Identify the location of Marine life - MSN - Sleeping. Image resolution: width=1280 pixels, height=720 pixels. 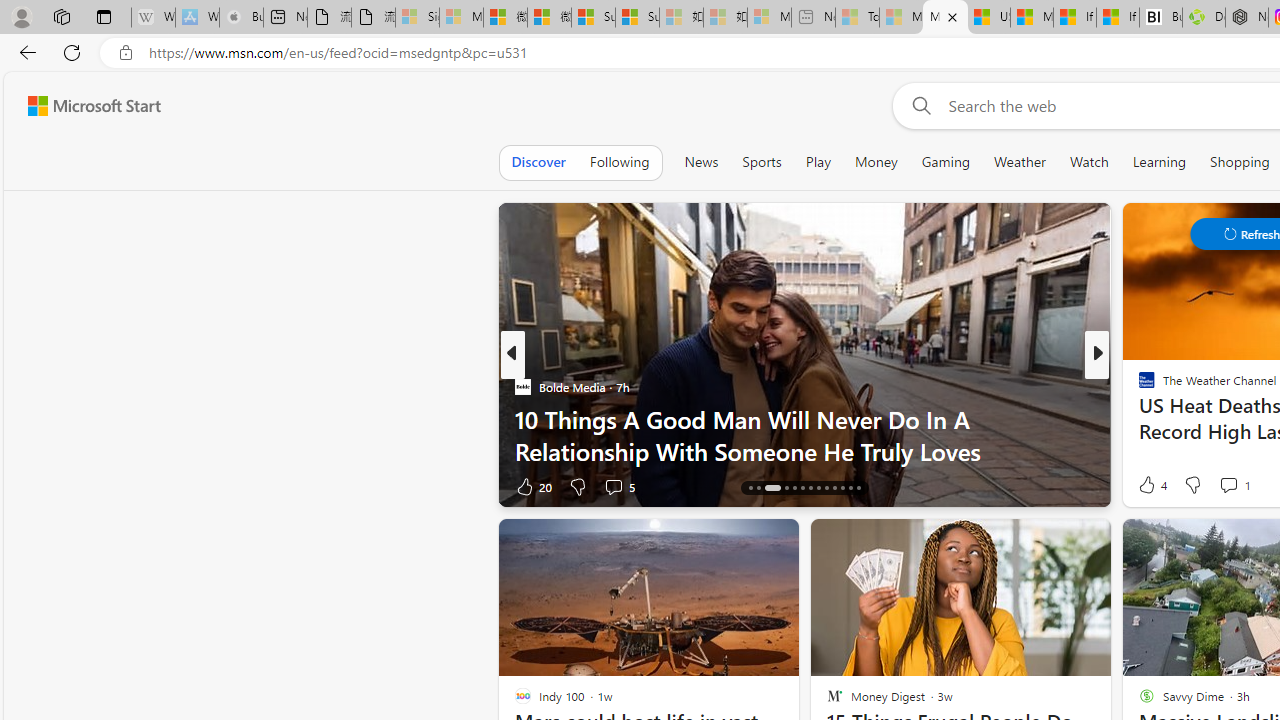
(900, 18).